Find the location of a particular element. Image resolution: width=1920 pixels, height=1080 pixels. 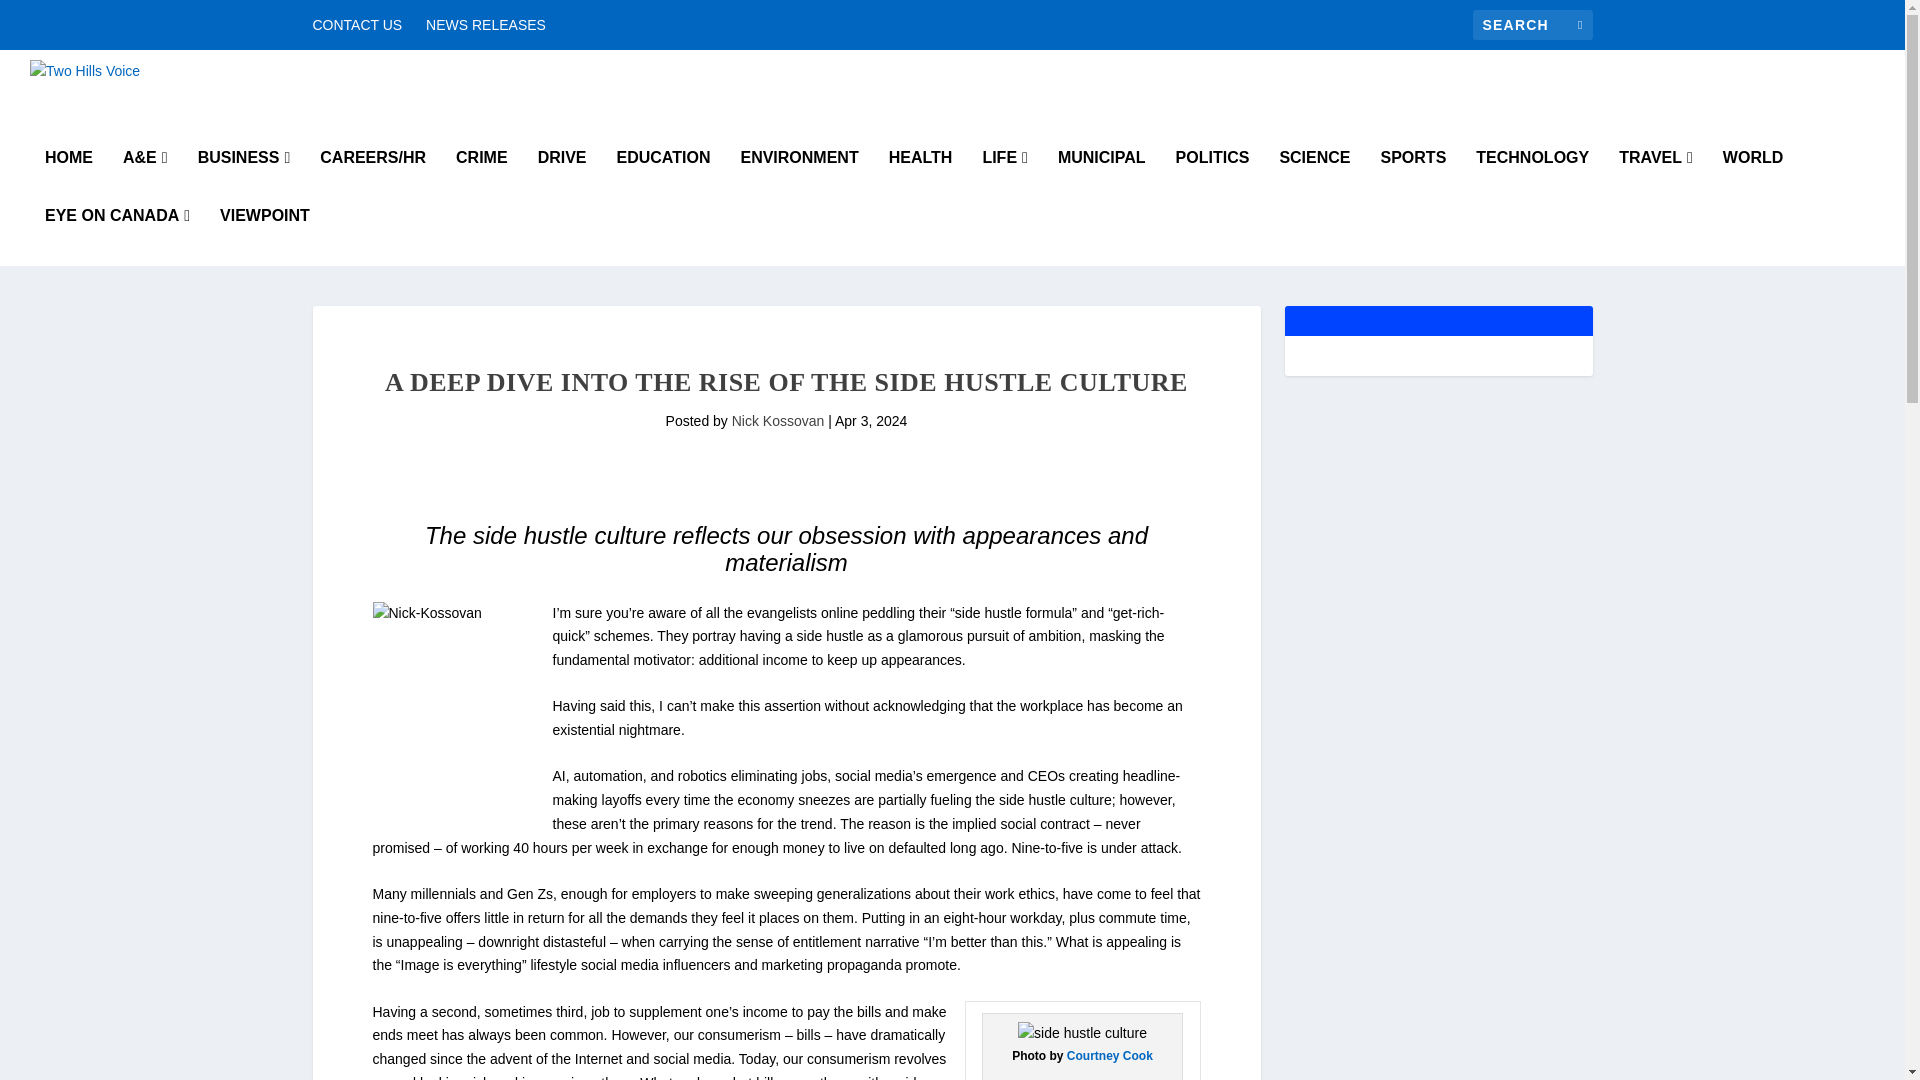

CONTACT US is located at coordinates (356, 24).